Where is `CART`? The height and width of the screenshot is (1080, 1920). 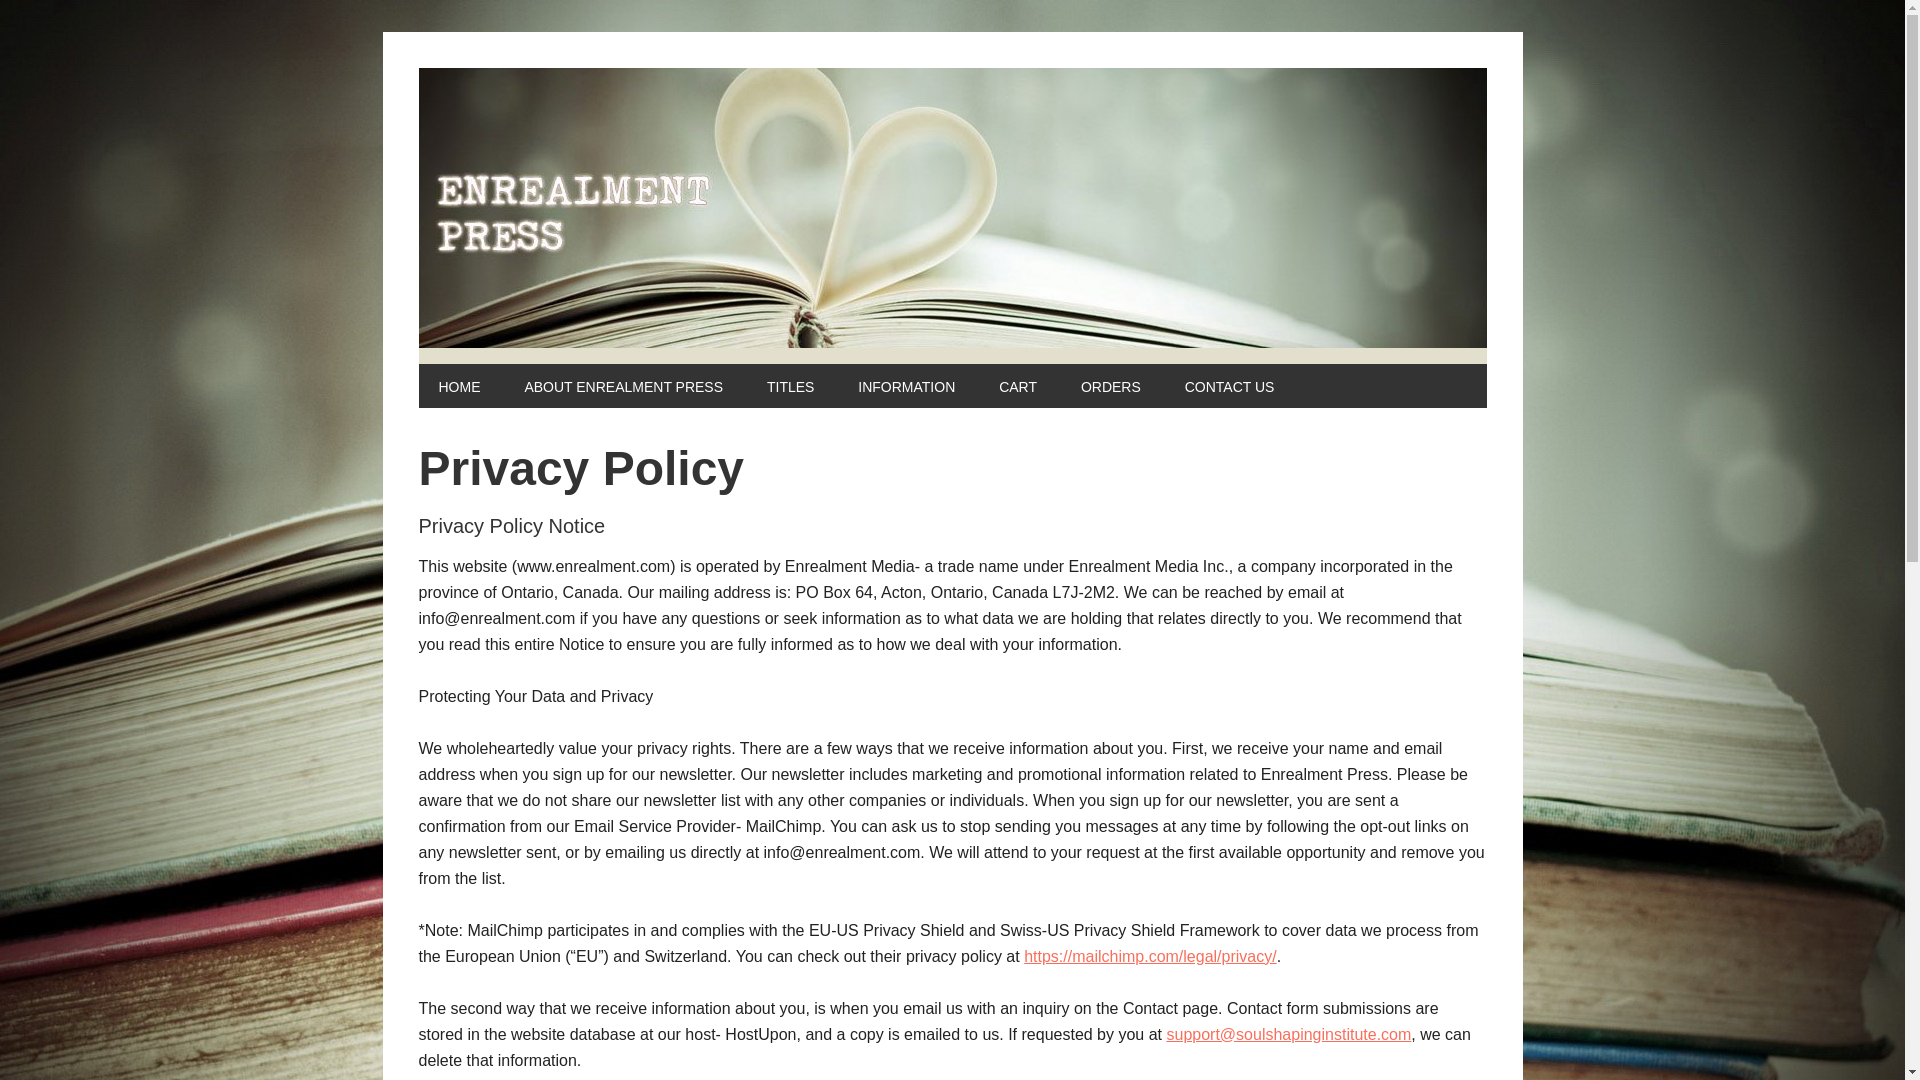
CART is located at coordinates (1018, 386).